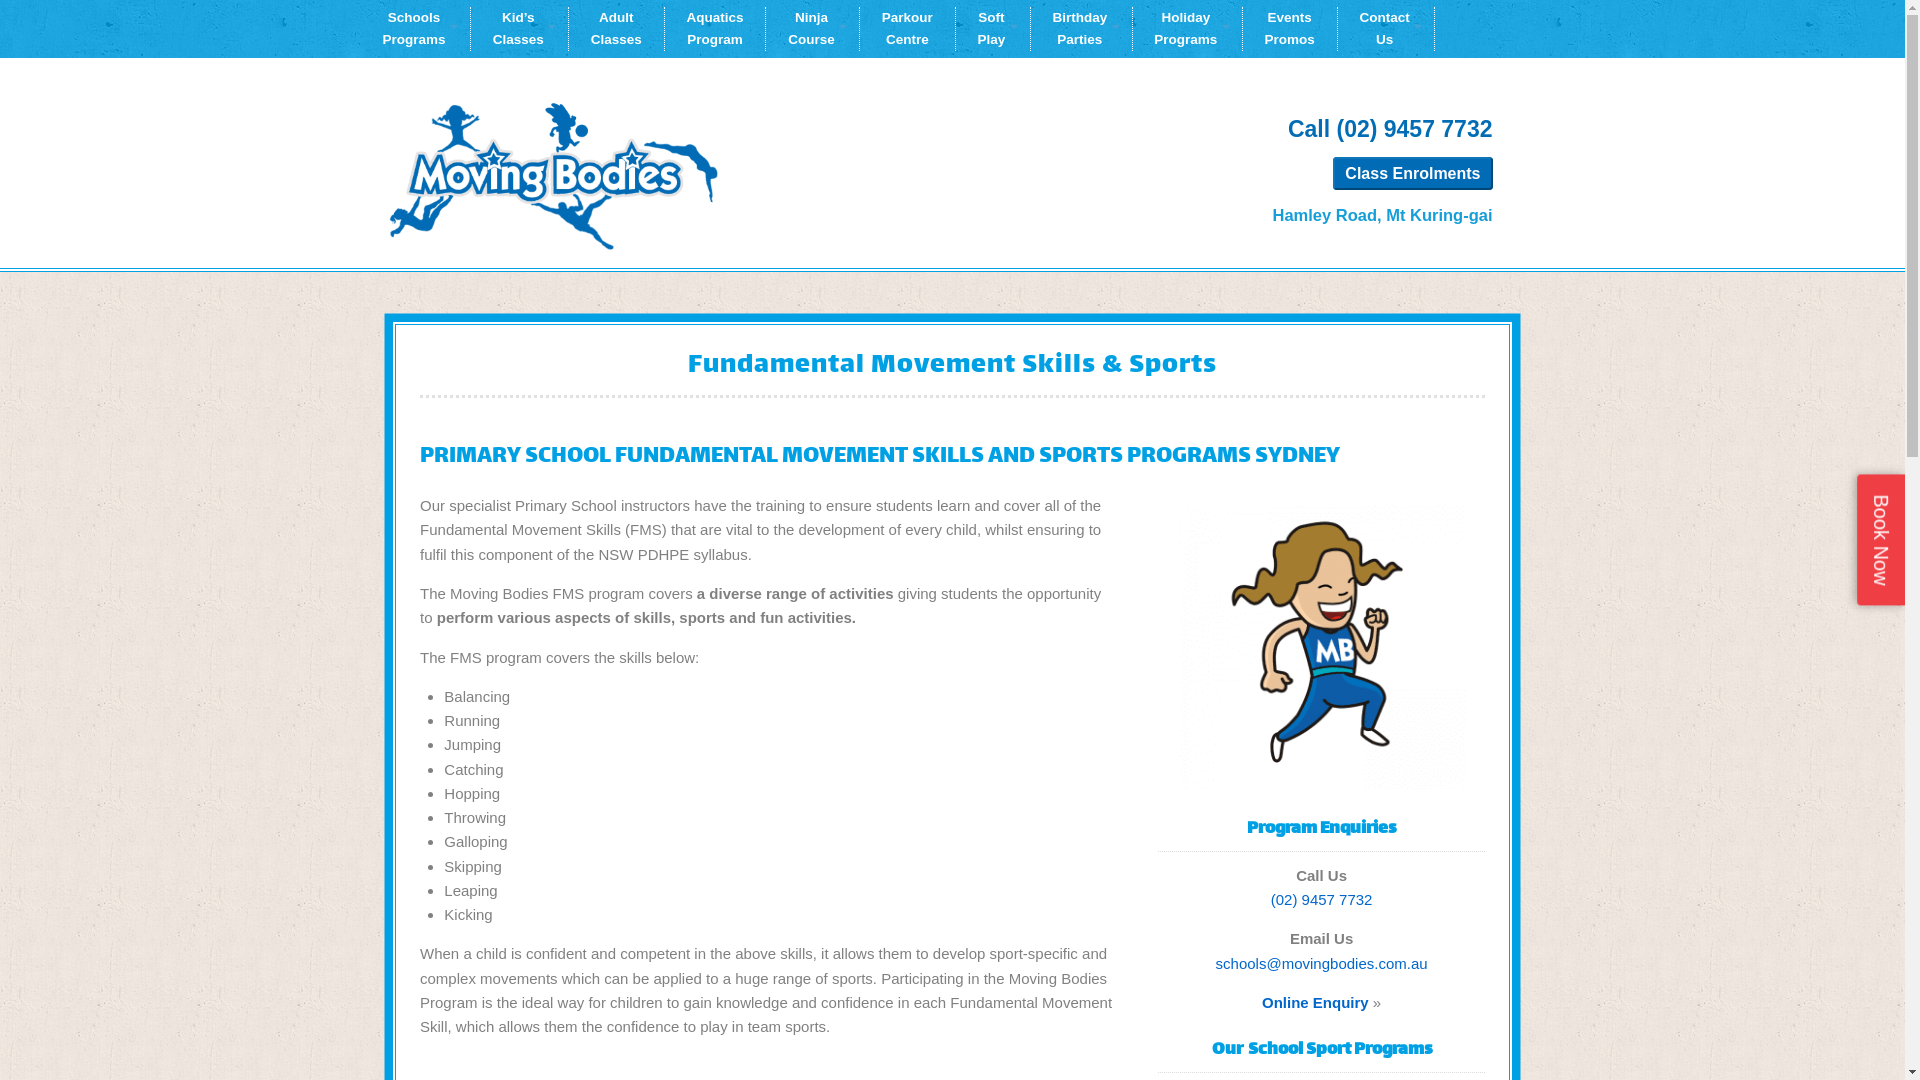 This screenshot has height=1080, width=1920. Describe the element at coordinates (1082, 29) in the screenshot. I see `Birthday
Parties` at that location.